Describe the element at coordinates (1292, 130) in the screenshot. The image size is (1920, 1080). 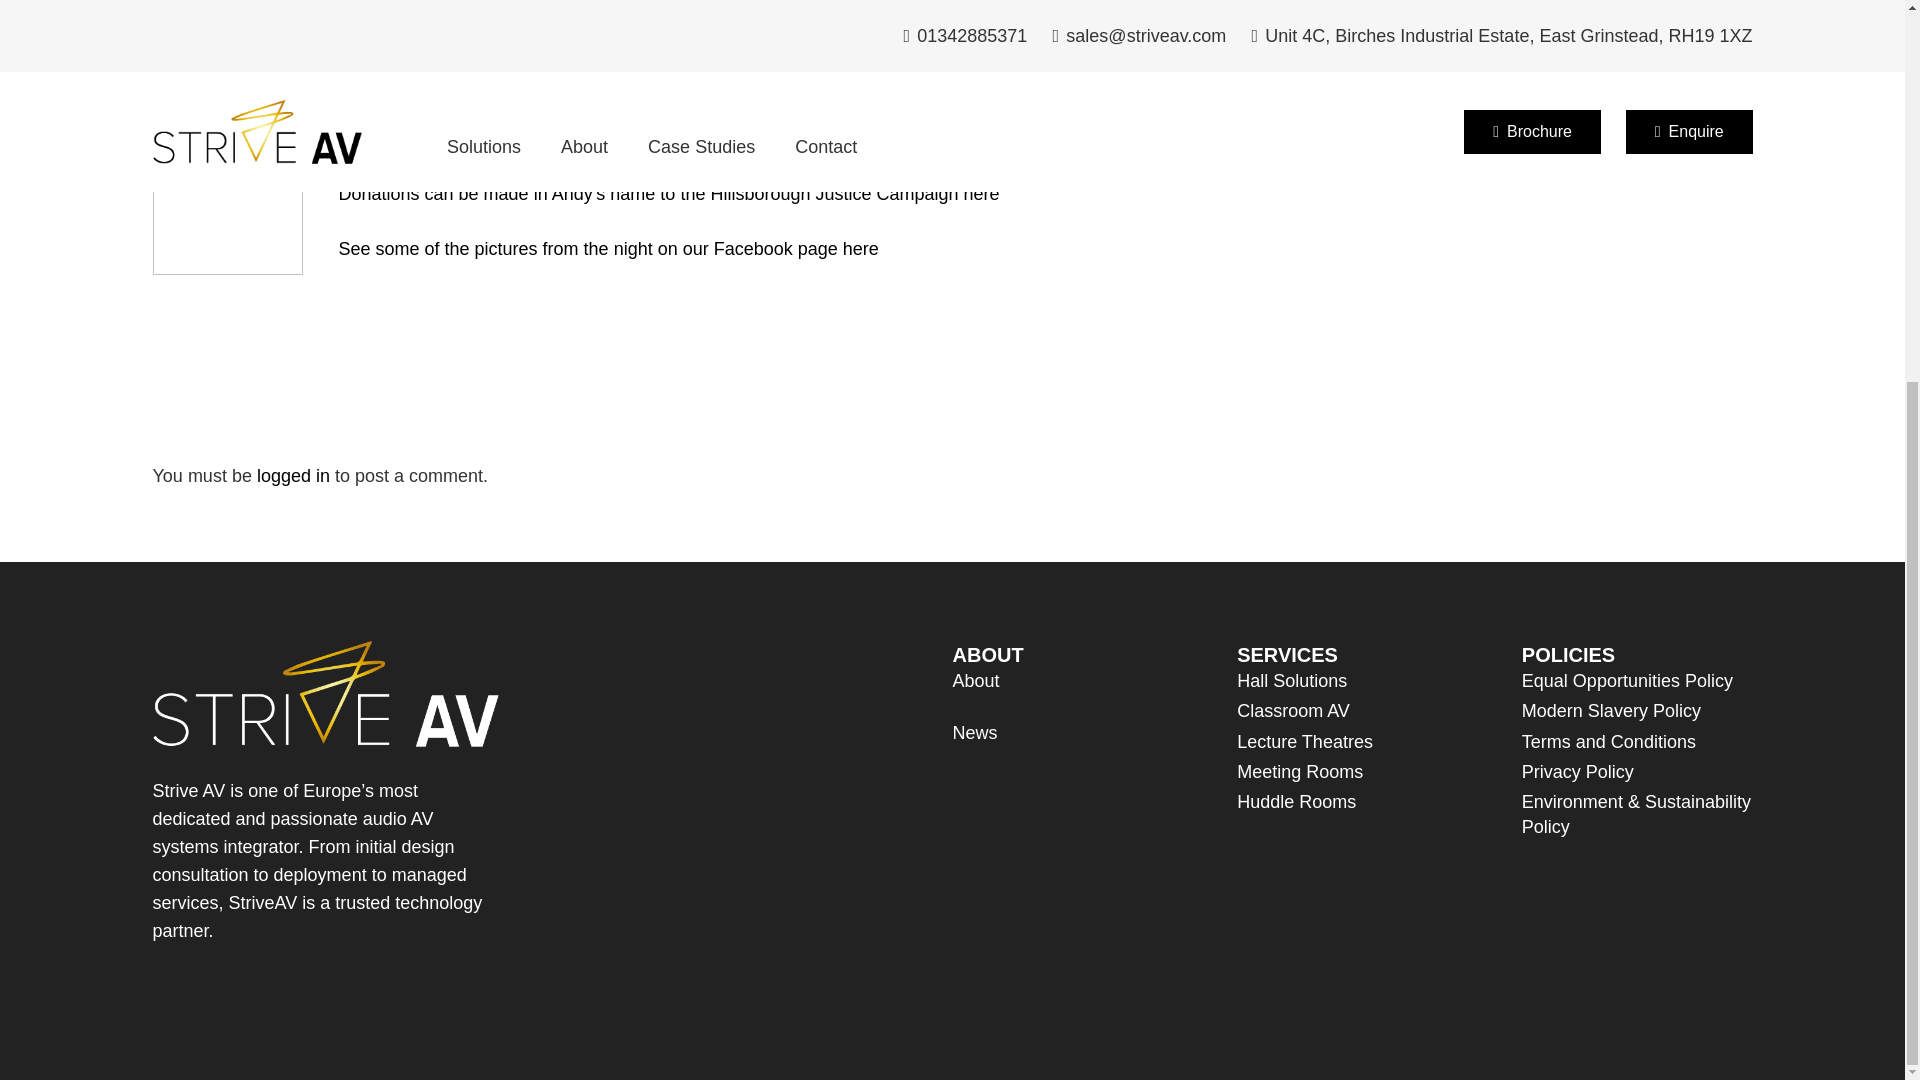
I see `Classroom AV` at that location.